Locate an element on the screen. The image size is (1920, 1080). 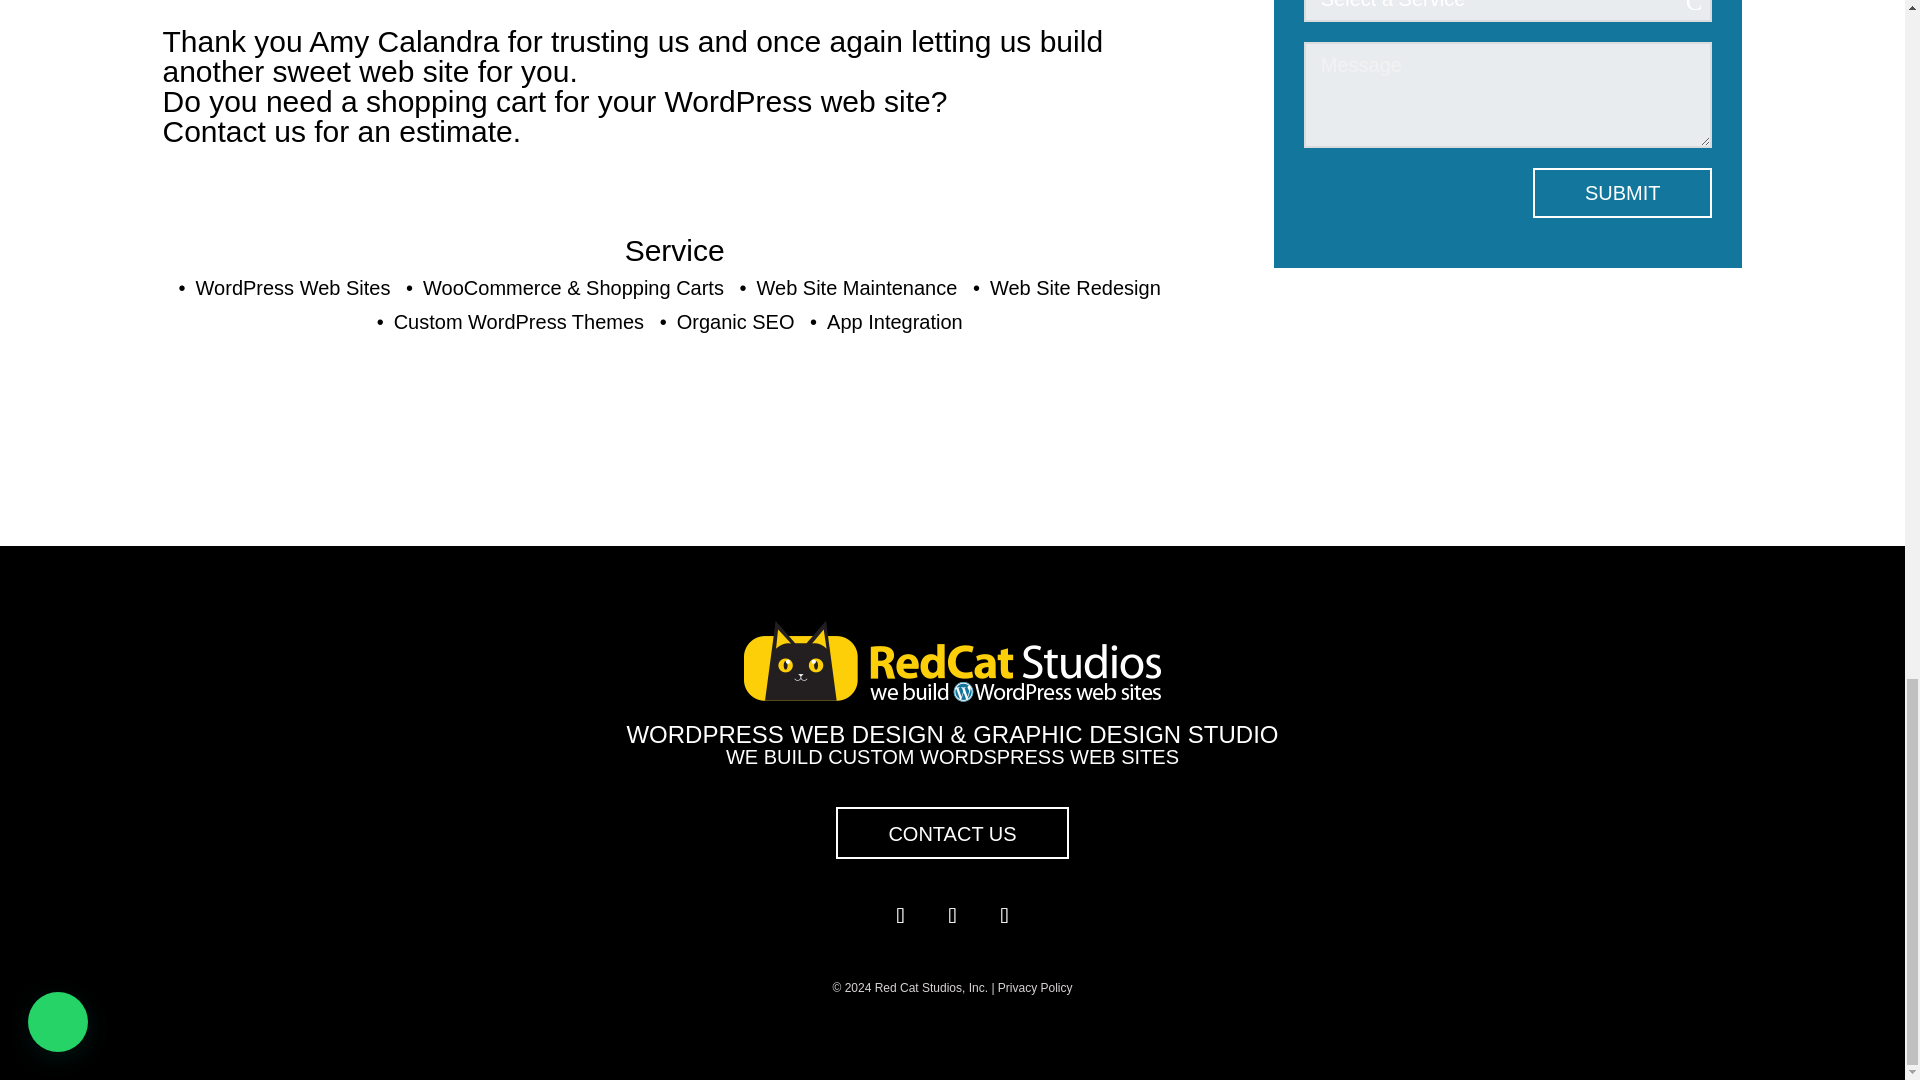
Follow on Instagram is located at coordinates (1003, 916).